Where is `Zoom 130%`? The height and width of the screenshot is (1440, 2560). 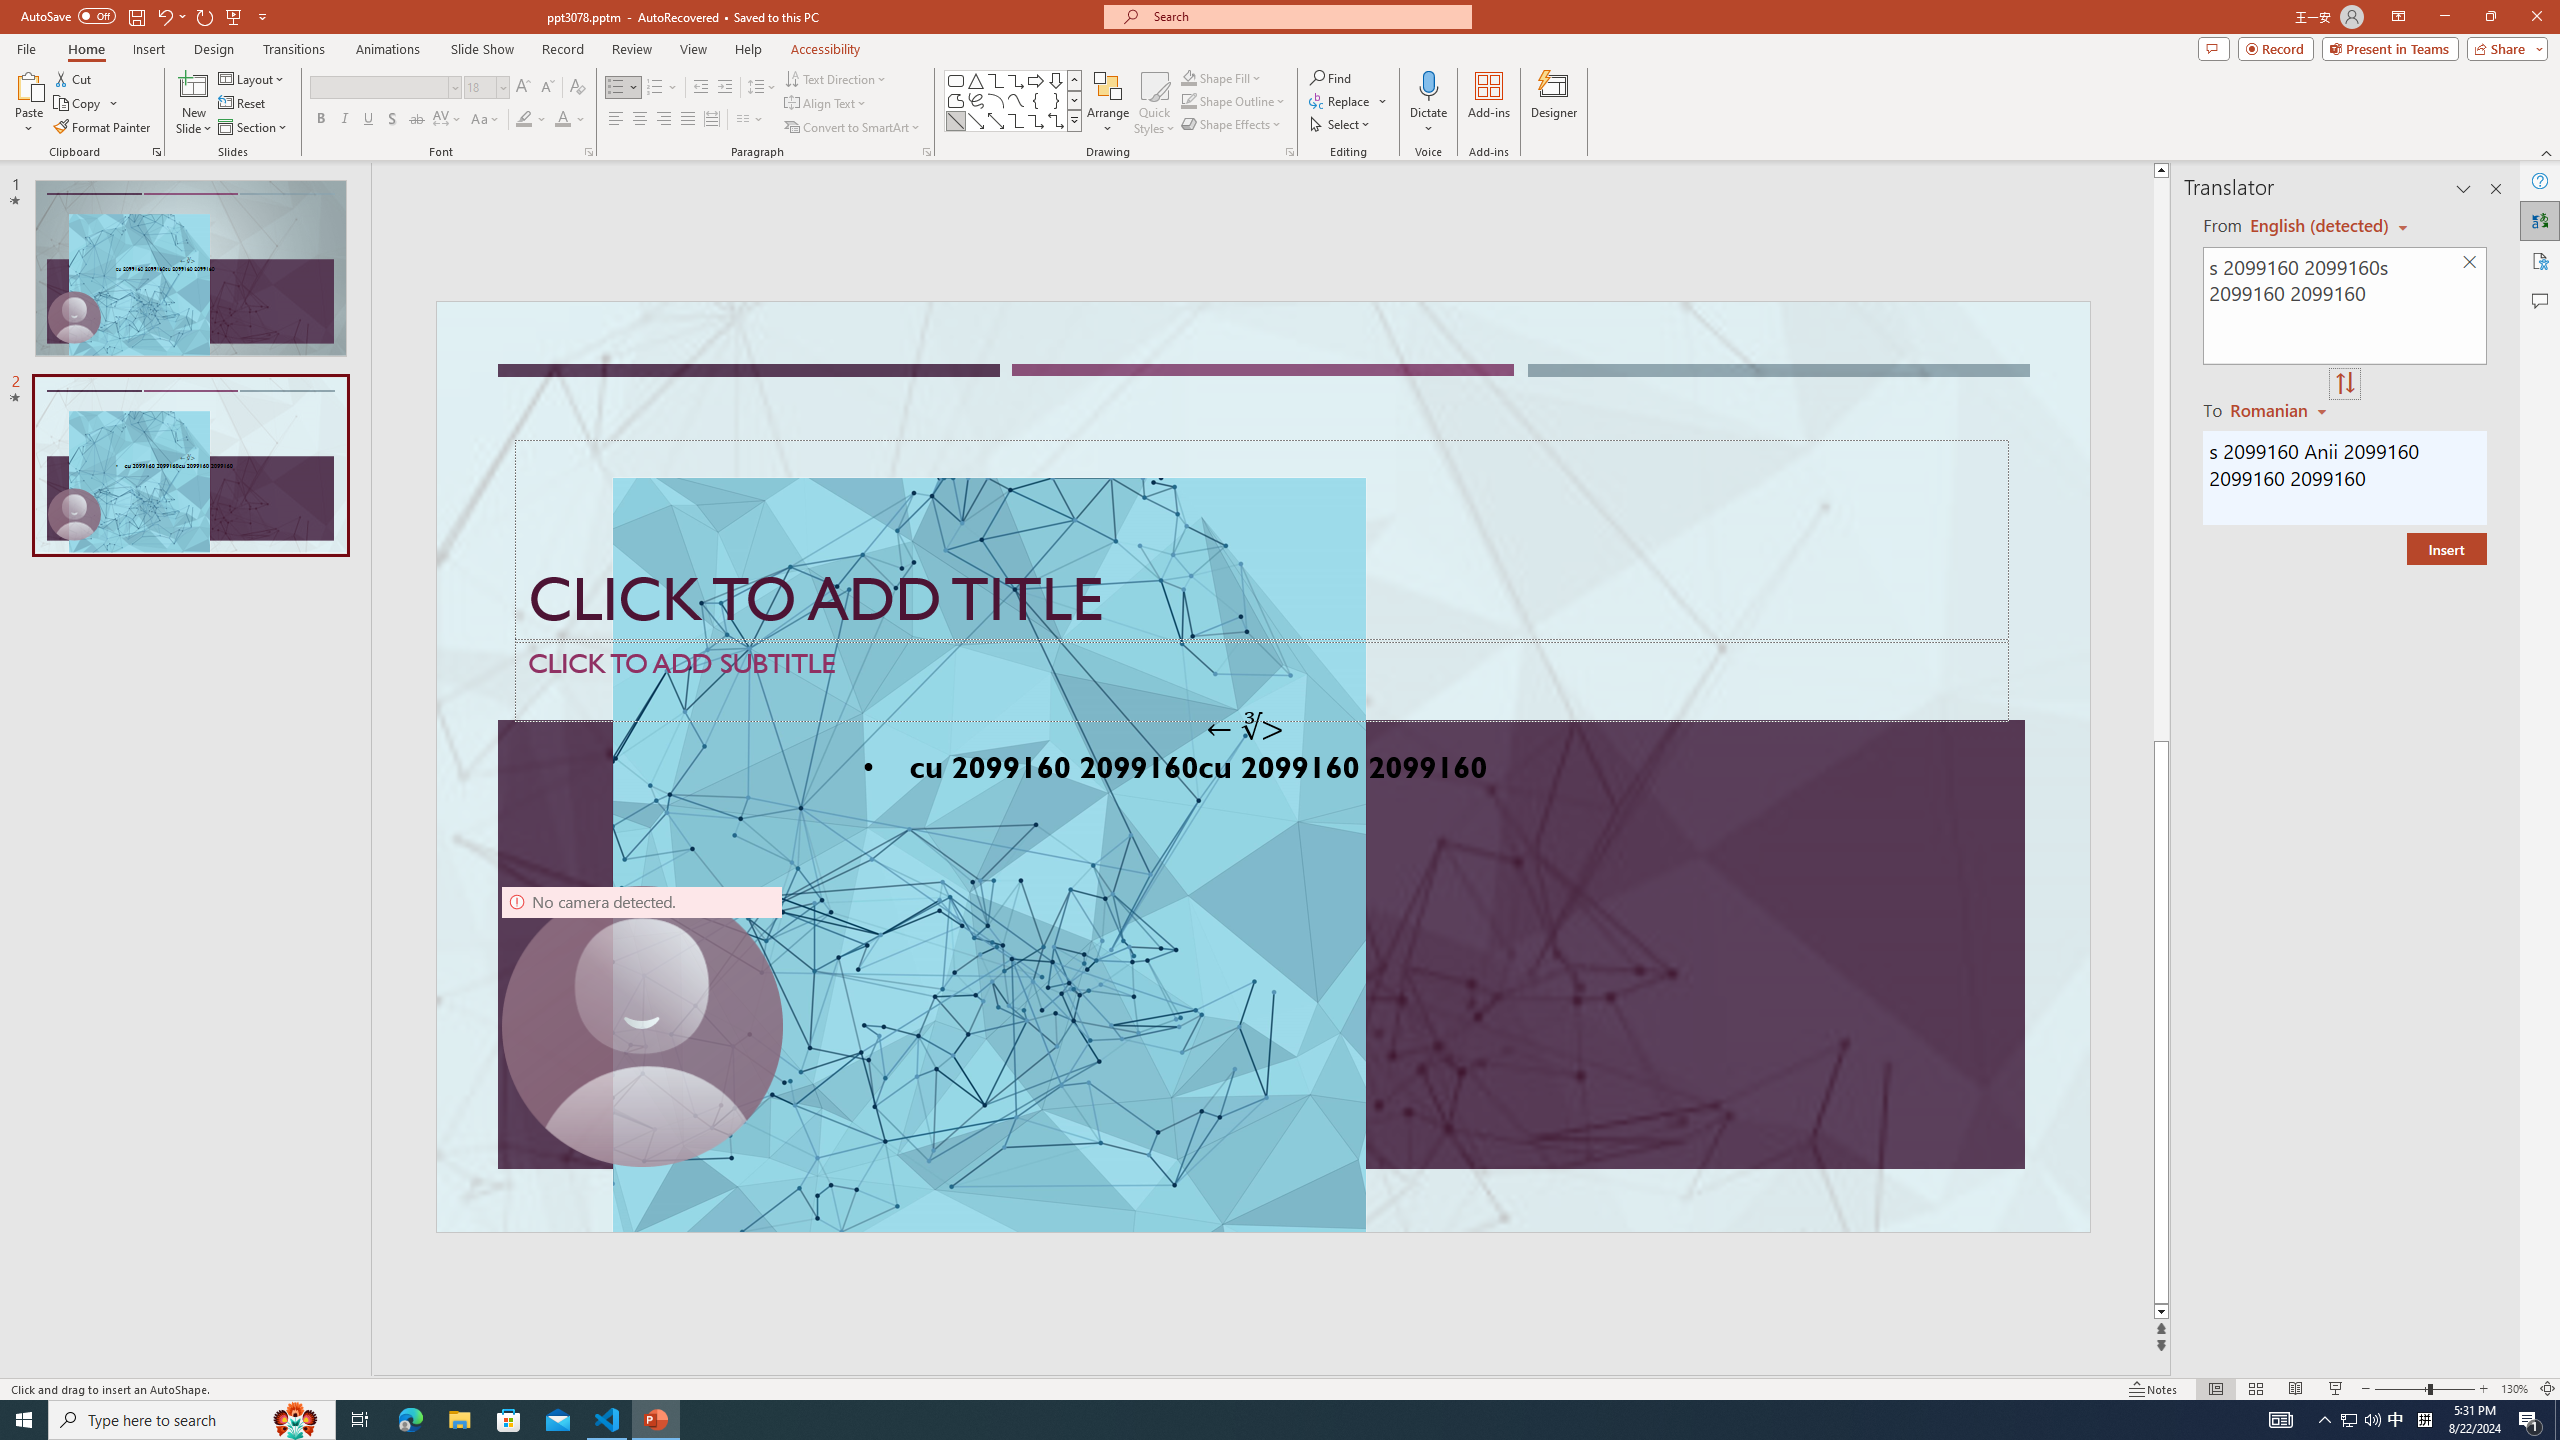 Zoom 130% is located at coordinates (2514, 1389).